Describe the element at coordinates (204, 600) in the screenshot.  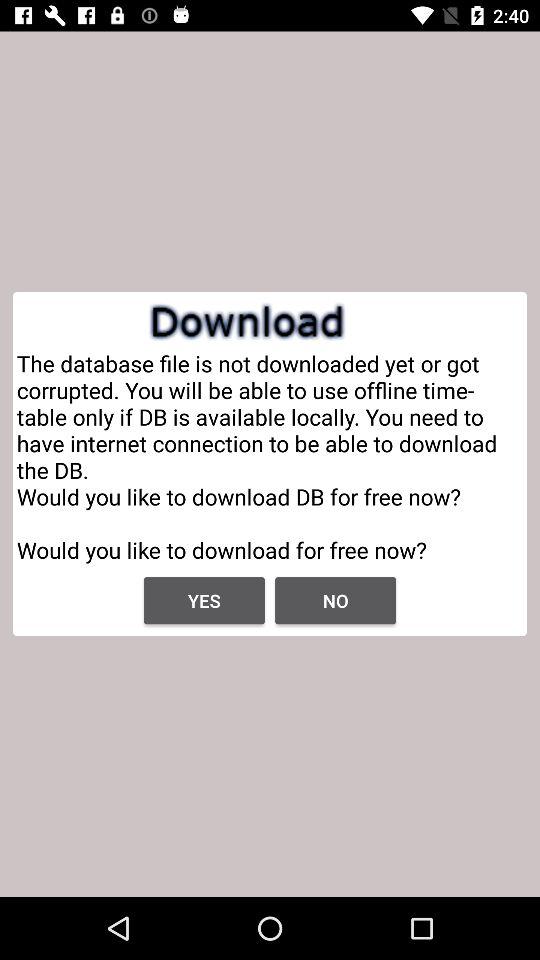
I see `turn on the item to the left of no button` at that location.